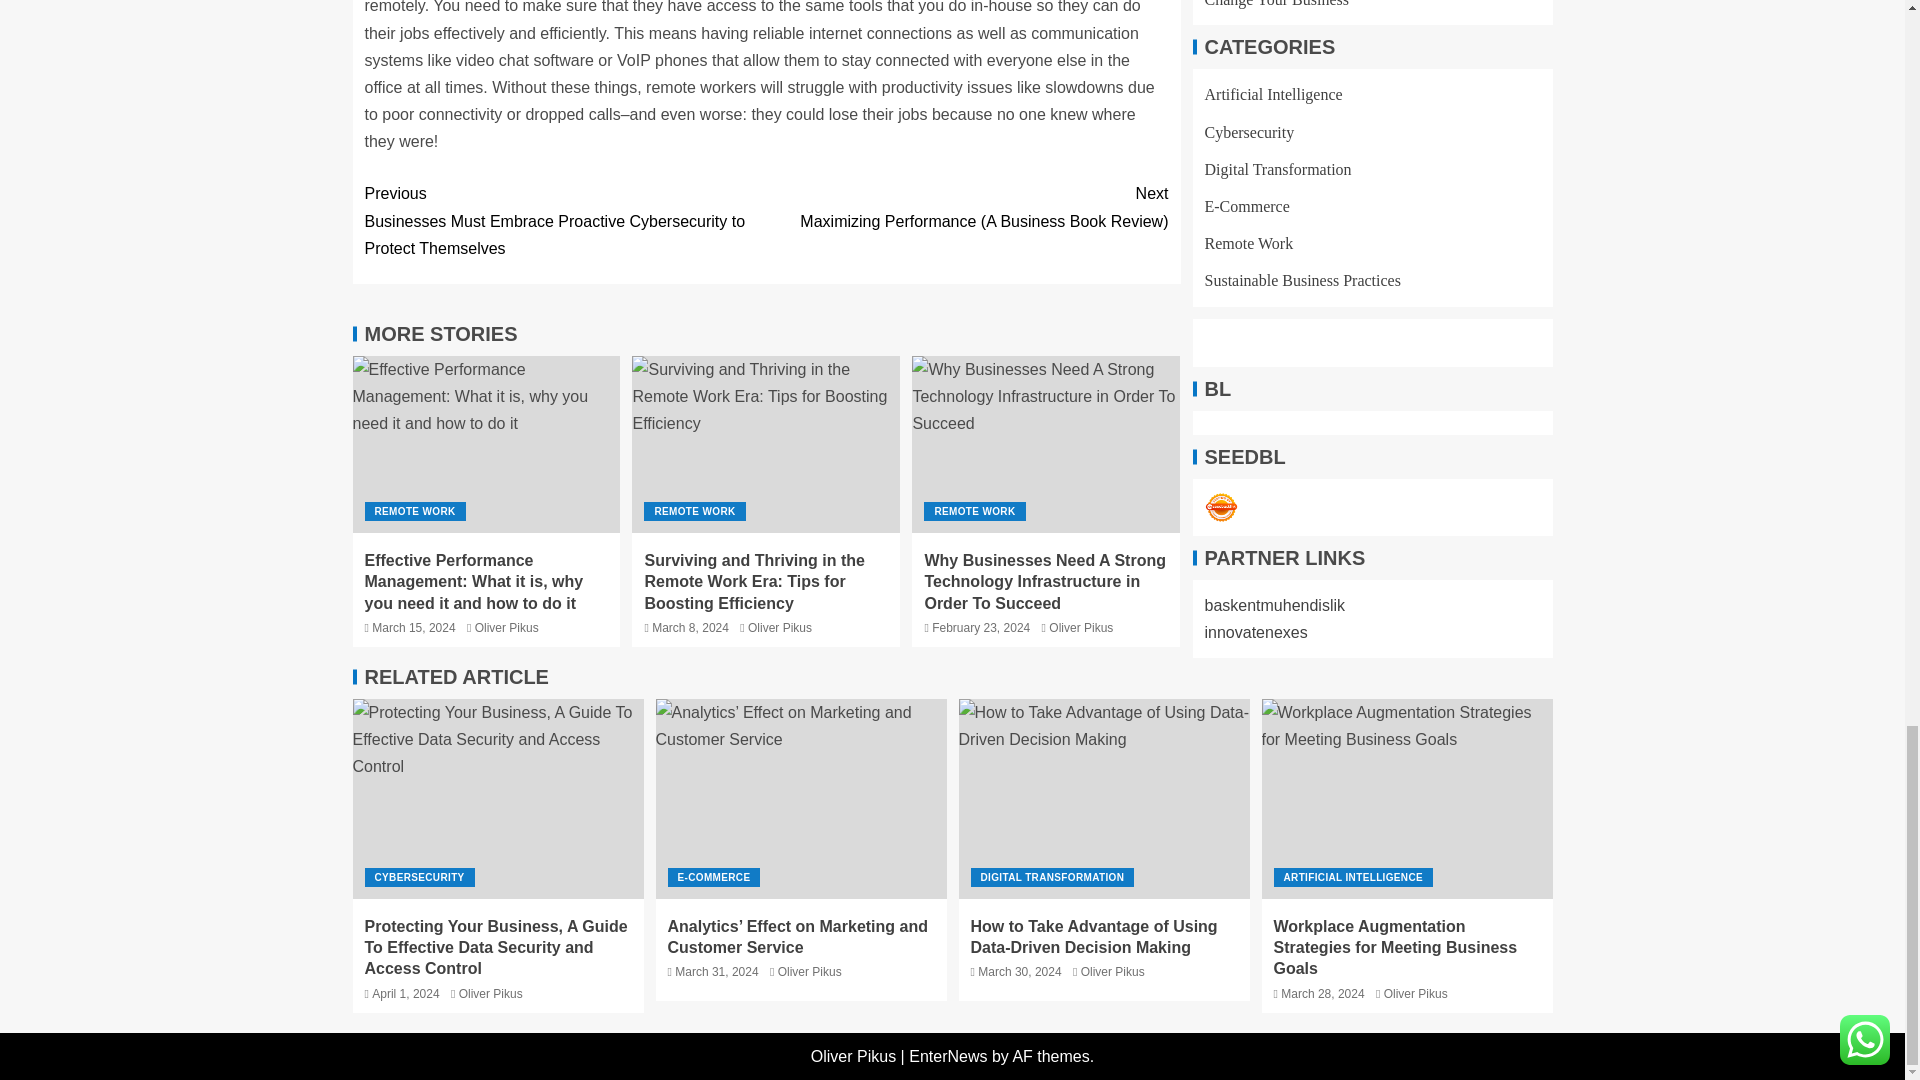  I want to click on REMOTE WORK, so click(414, 511).